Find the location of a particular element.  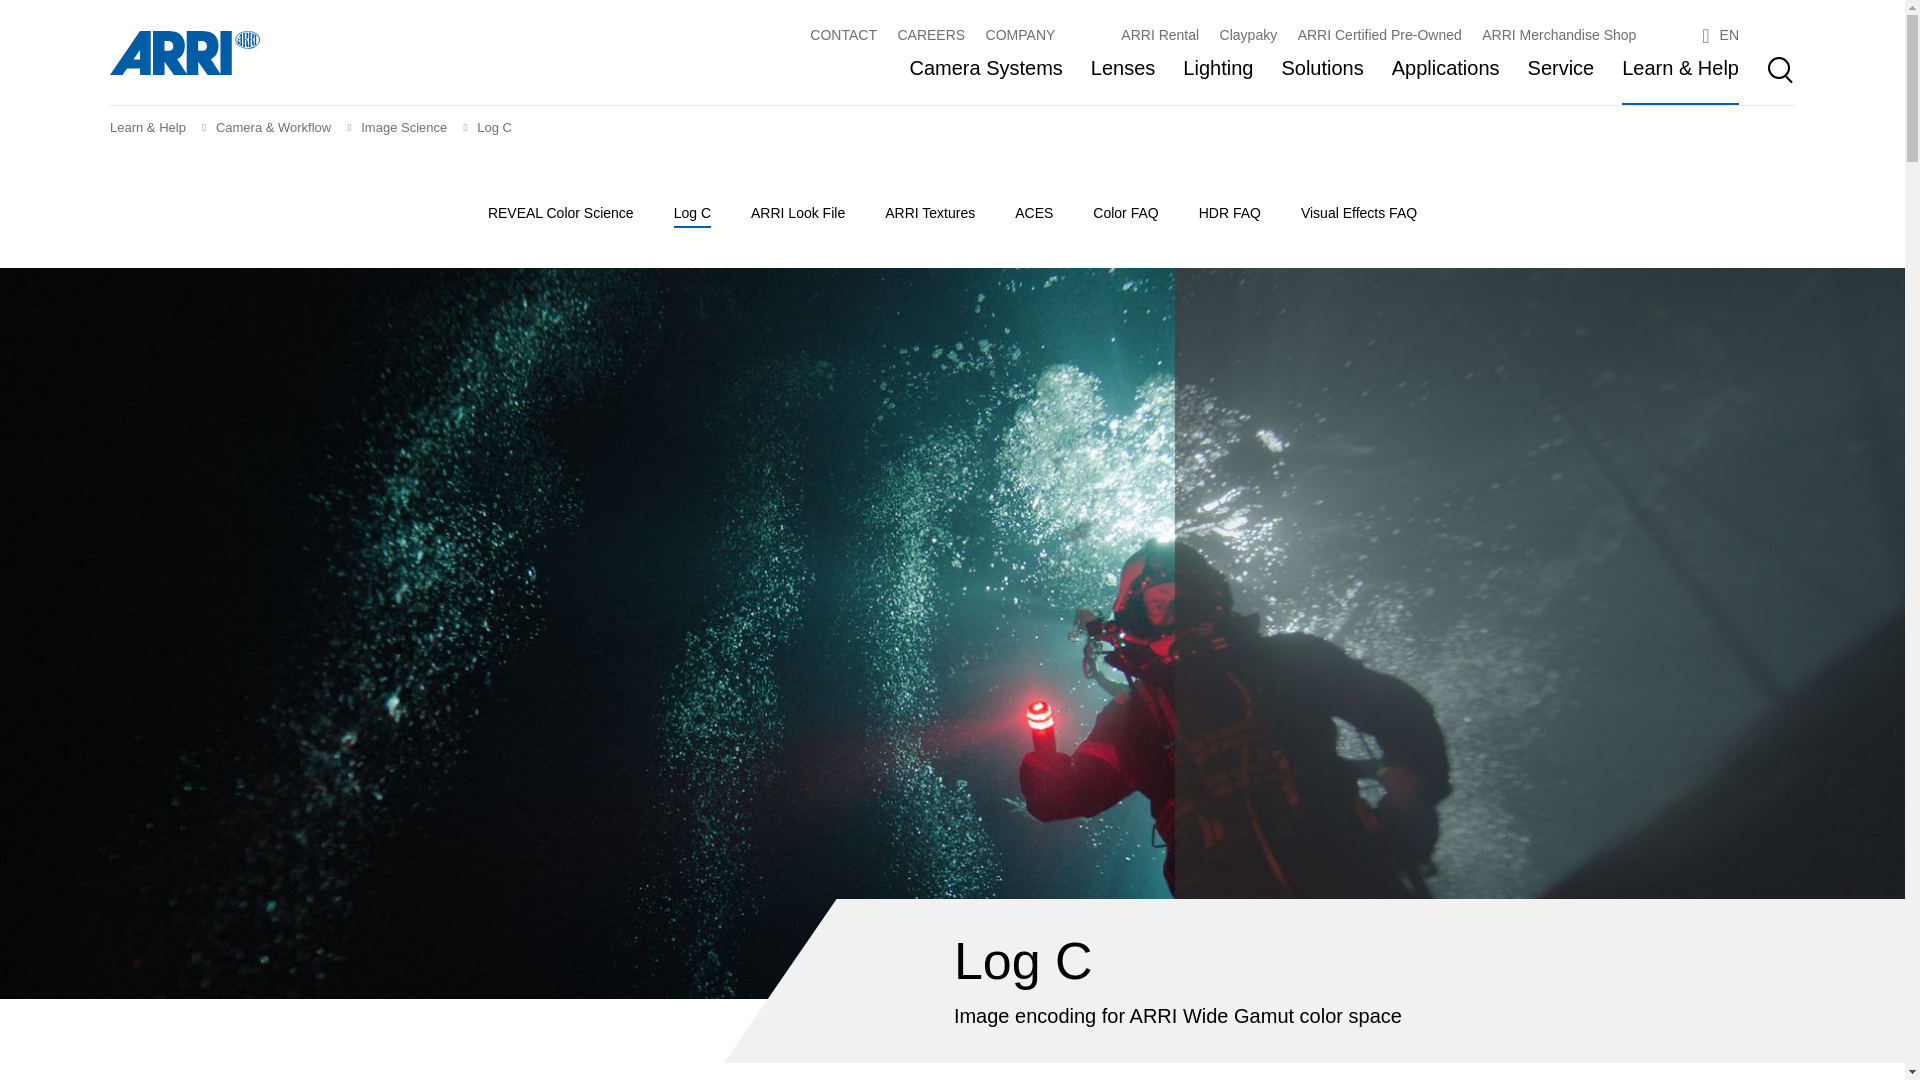

CAREERS is located at coordinates (930, 35).